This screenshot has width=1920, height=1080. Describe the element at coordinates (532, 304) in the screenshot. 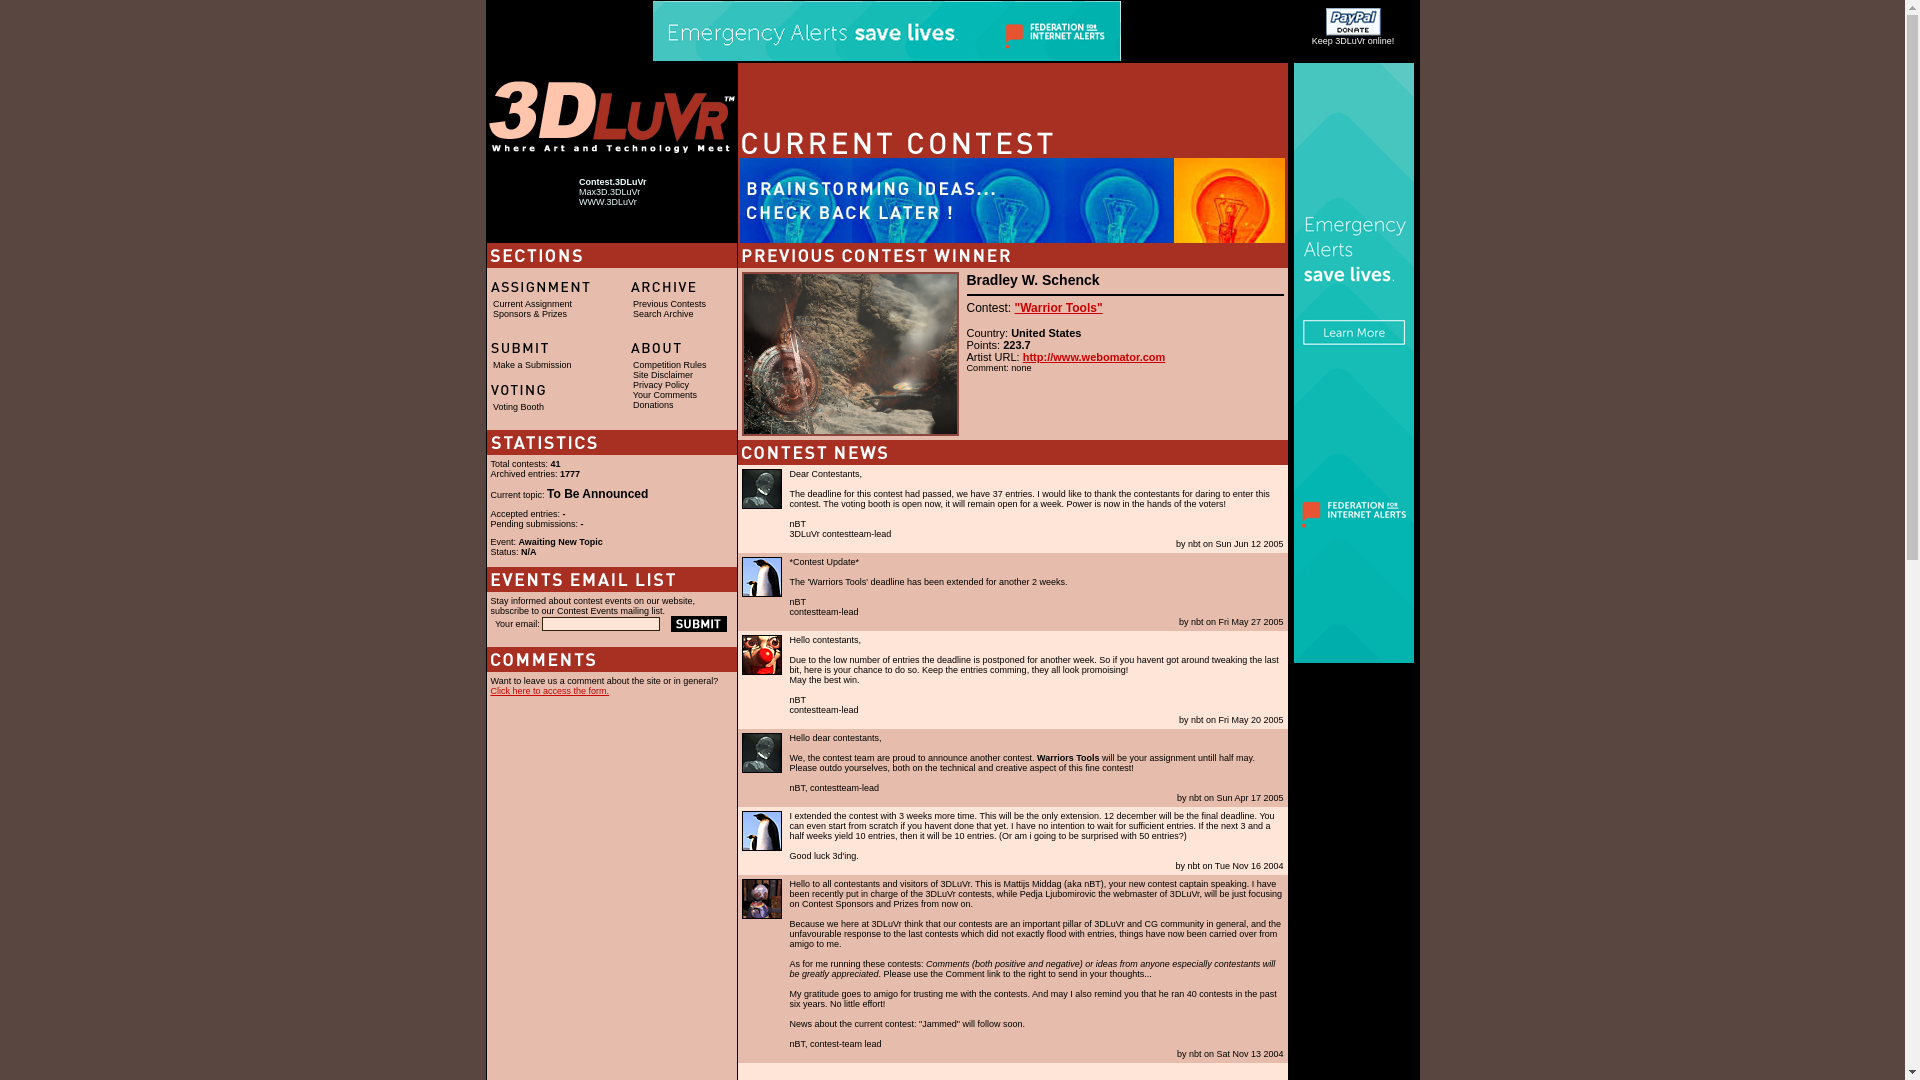

I see `Current Assignment` at that location.